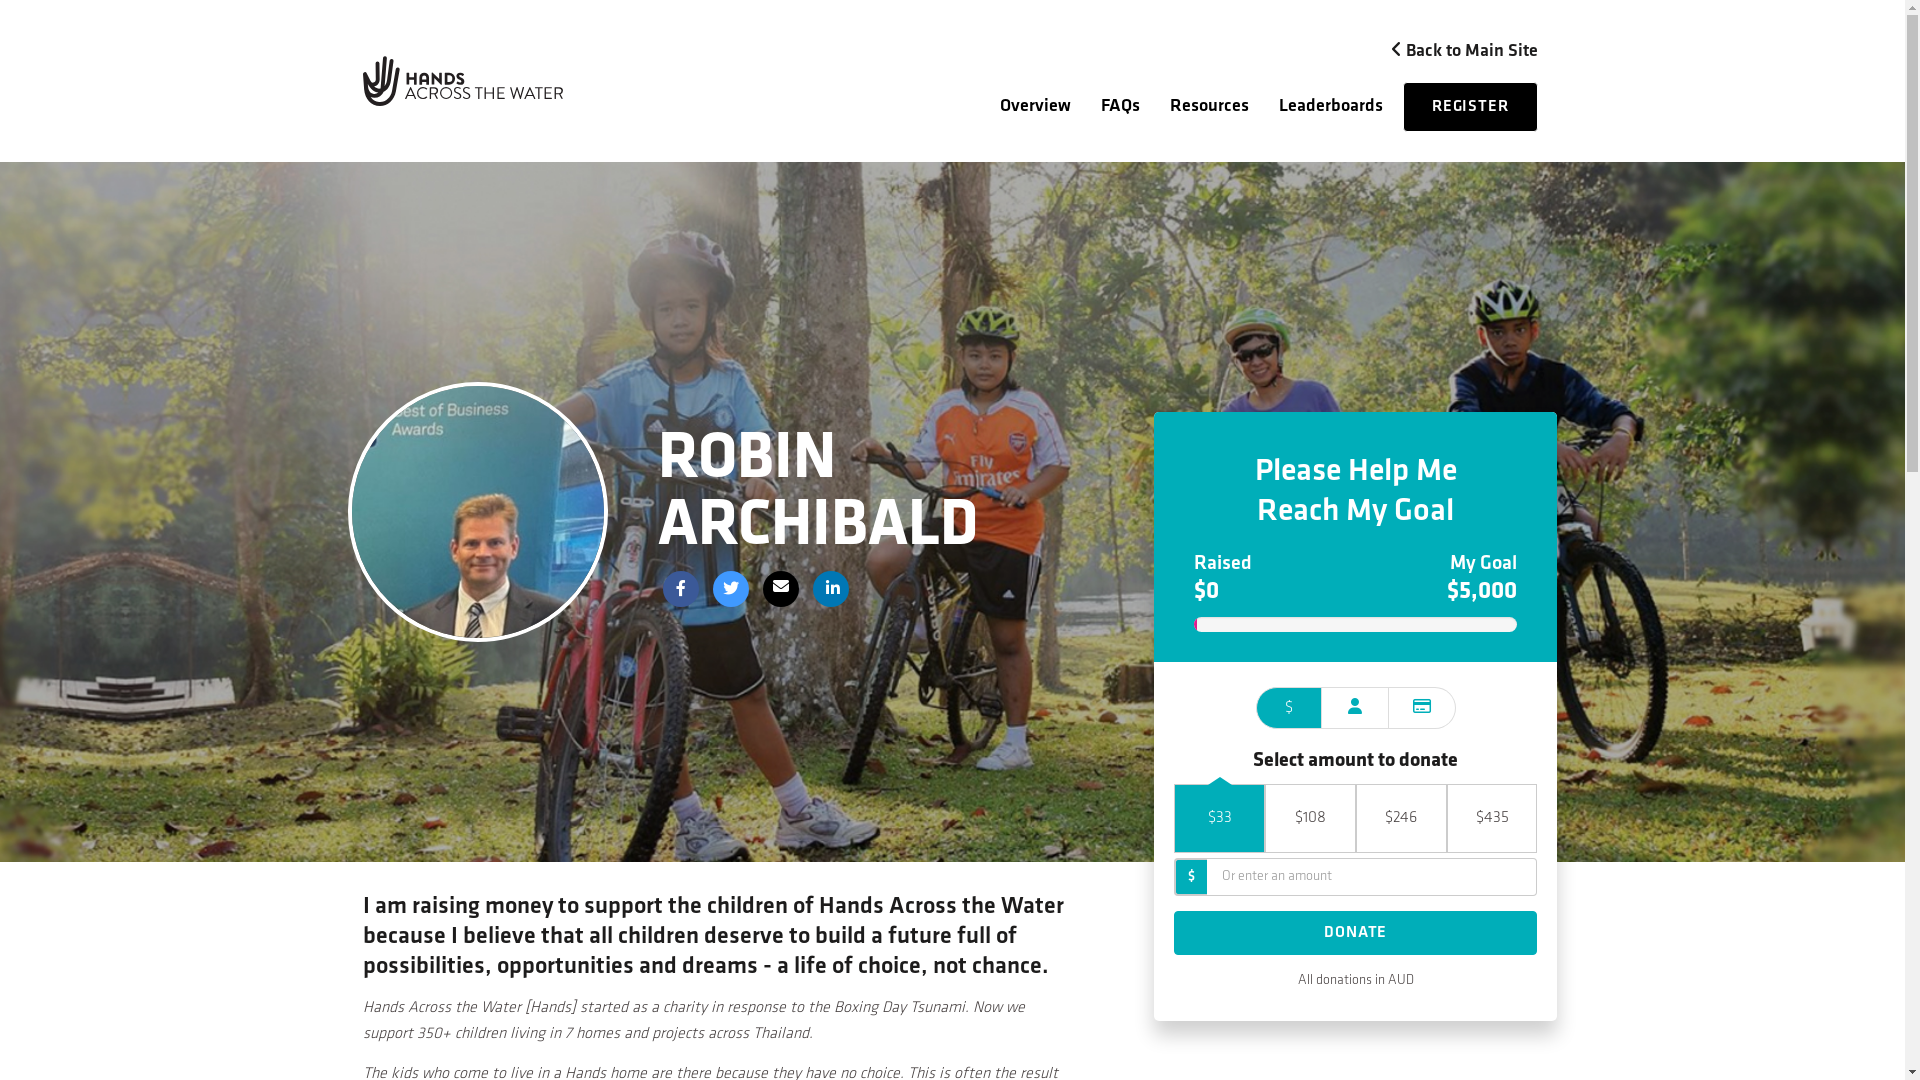 This screenshot has height=1080, width=1920. Describe the element at coordinates (1290, 708) in the screenshot. I see `$` at that location.